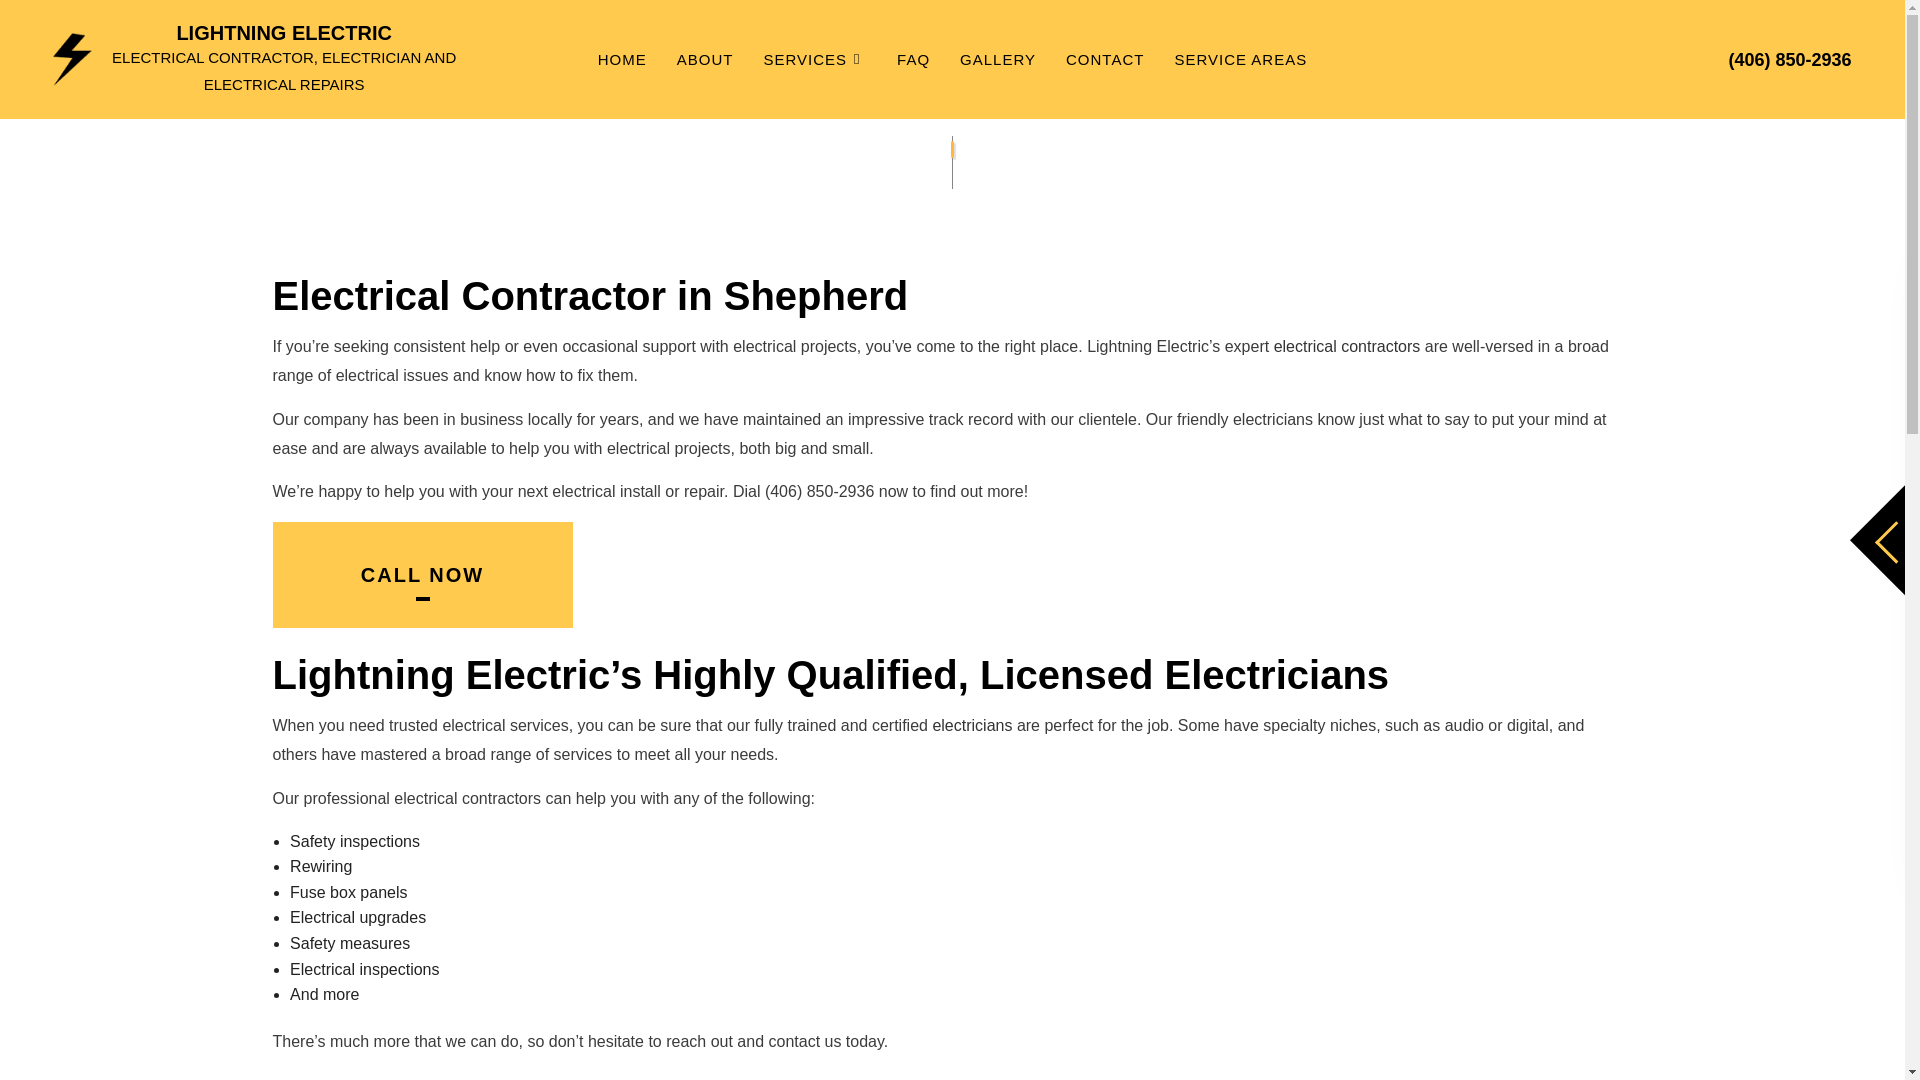 The width and height of the screenshot is (1920, 1080). What do you see at coordinates (927, 132) in the screenshot?
I see `COMMERCIAL ELECTRICIAN` at bounding box center [927, 132].